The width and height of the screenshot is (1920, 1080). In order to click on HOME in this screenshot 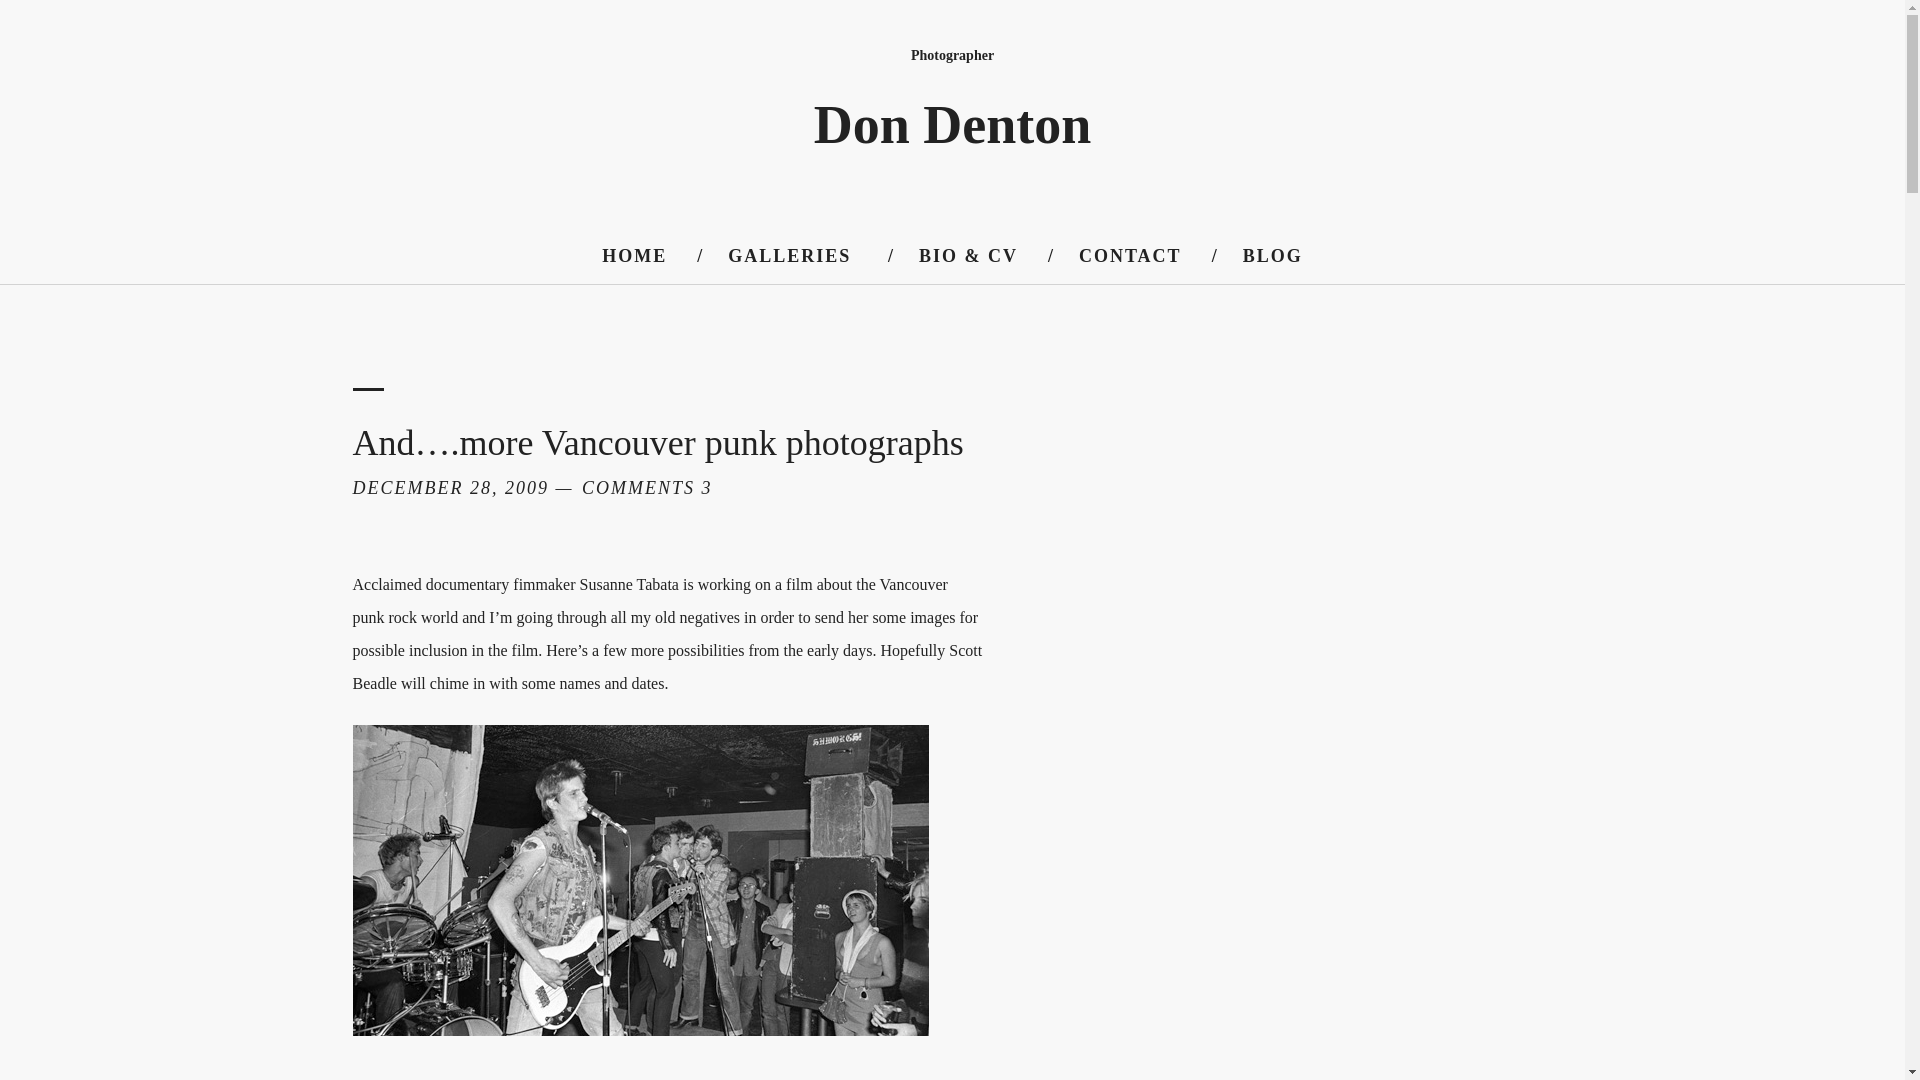, I will do `click(634, 256)`.